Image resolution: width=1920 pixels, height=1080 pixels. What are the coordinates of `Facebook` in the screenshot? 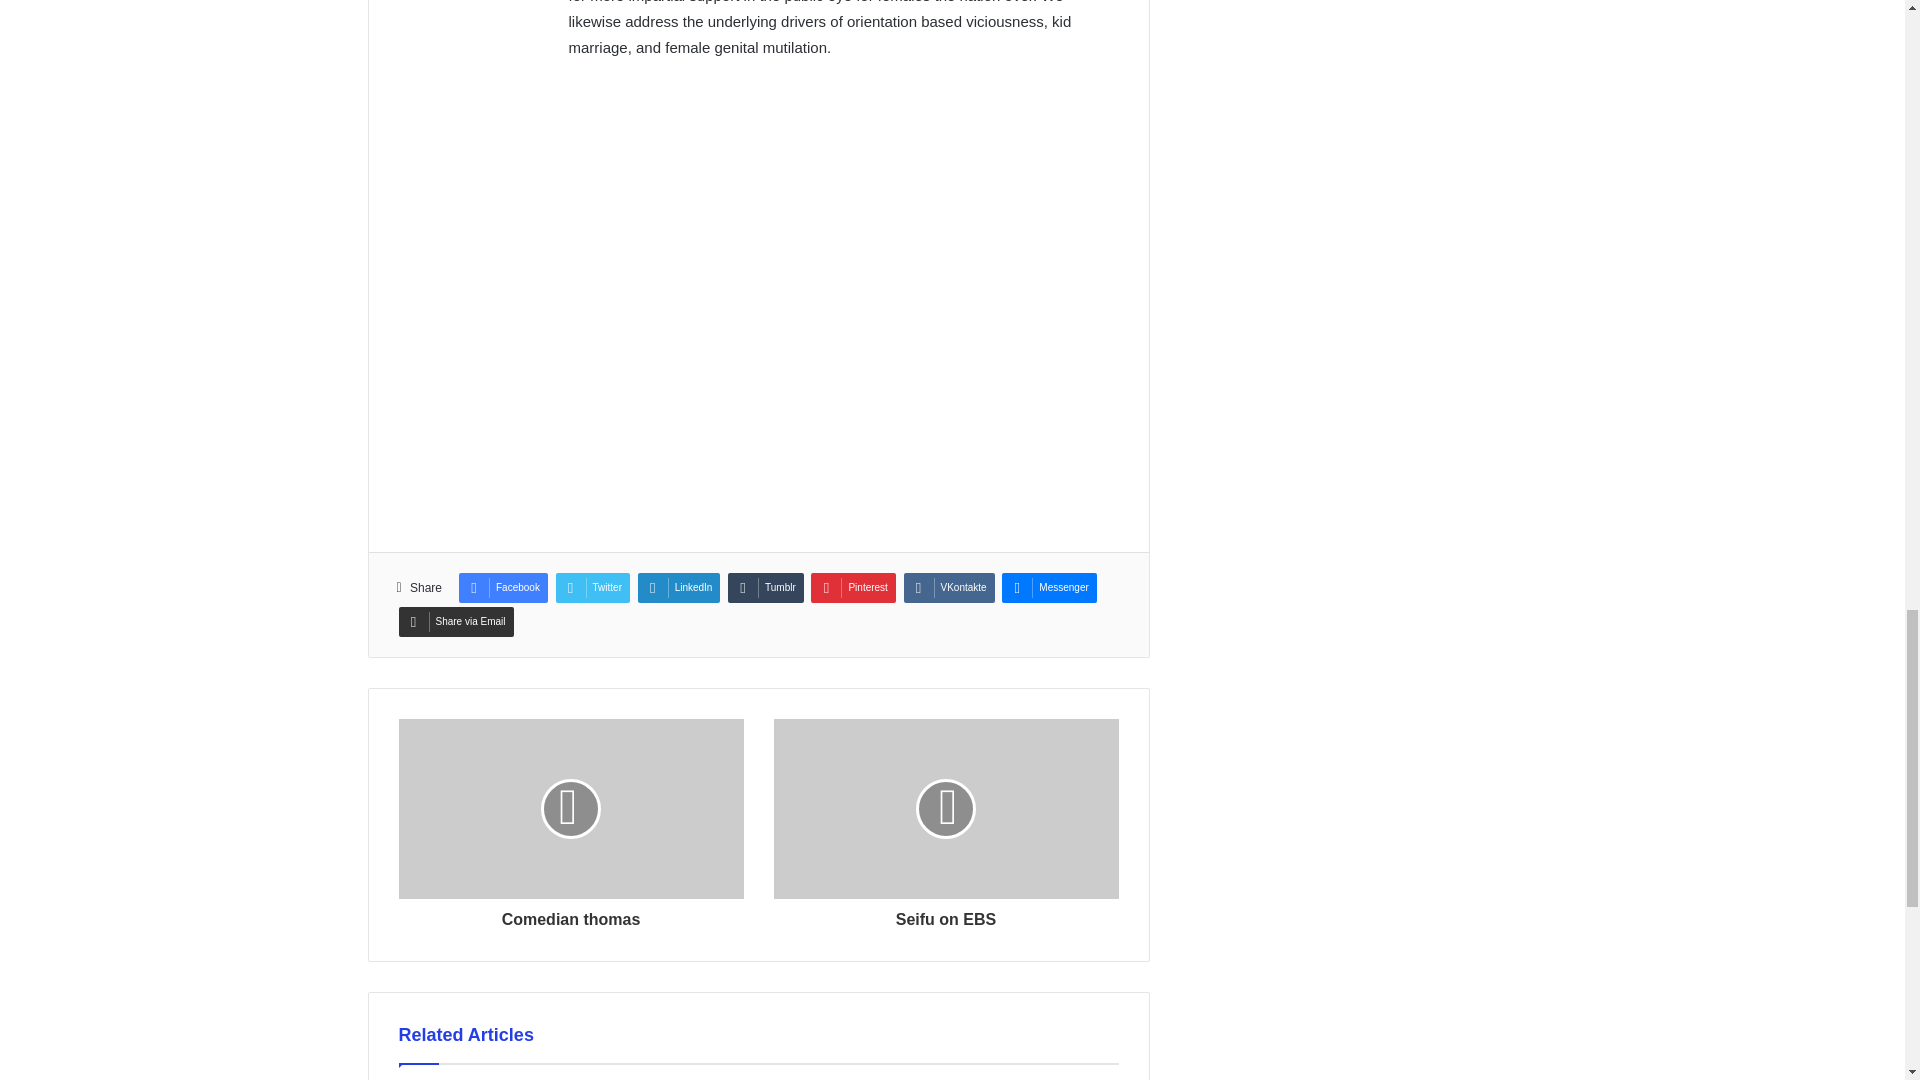 It's located at (502, 588).